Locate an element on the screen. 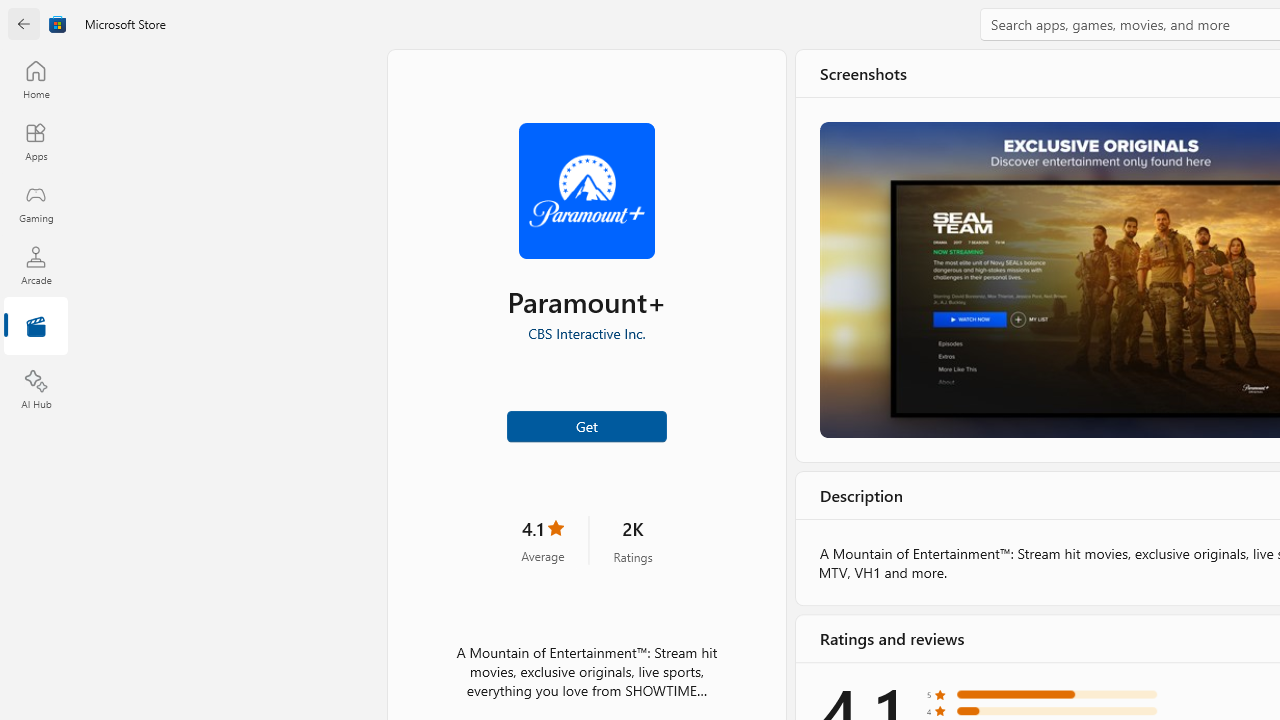 This screenshot has width=1280, height=720. Arcade is located at coordinates (36, 265).